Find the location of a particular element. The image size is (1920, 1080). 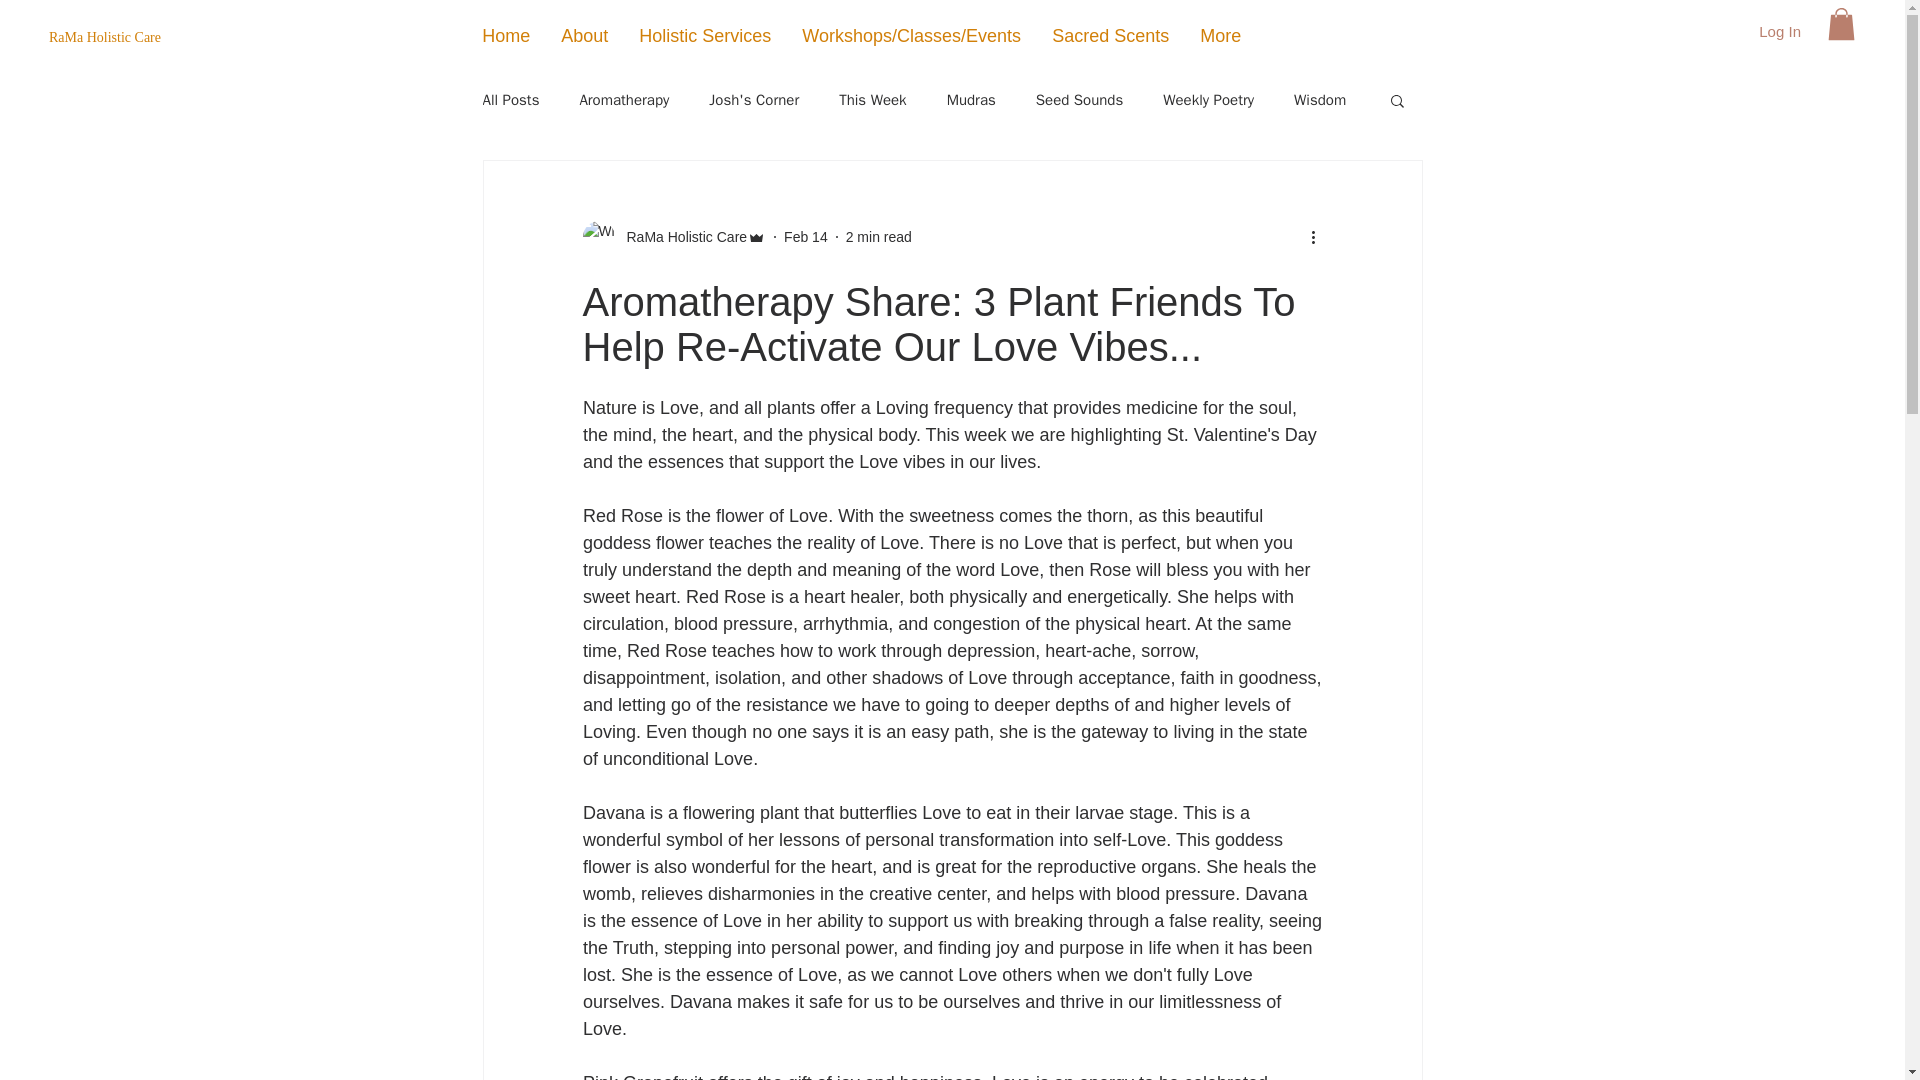

RaMa Holistic Care is located at coordinates (208, 38).